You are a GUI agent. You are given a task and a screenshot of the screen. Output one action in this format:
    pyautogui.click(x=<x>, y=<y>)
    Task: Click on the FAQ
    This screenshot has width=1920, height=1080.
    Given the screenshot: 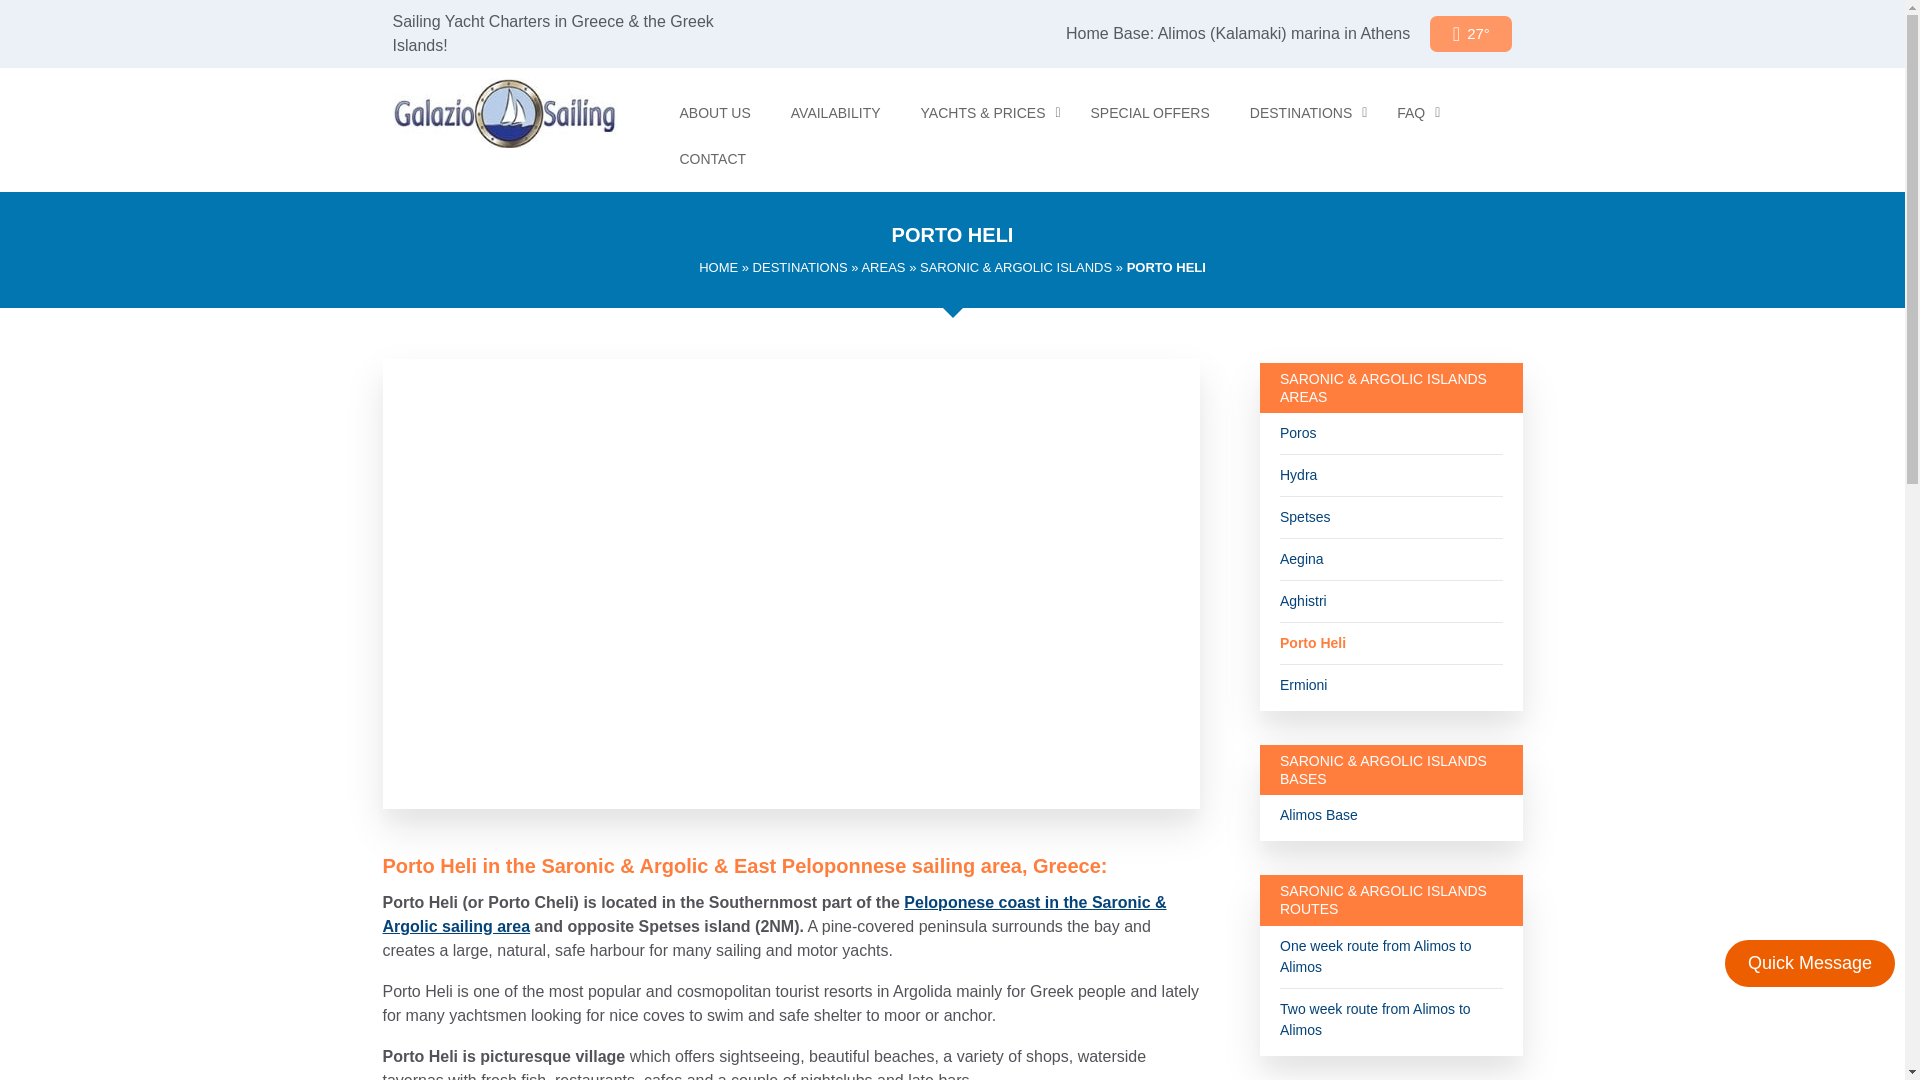 What is the action you would take?
    pyautogui.click(x=1412, y=112)
    